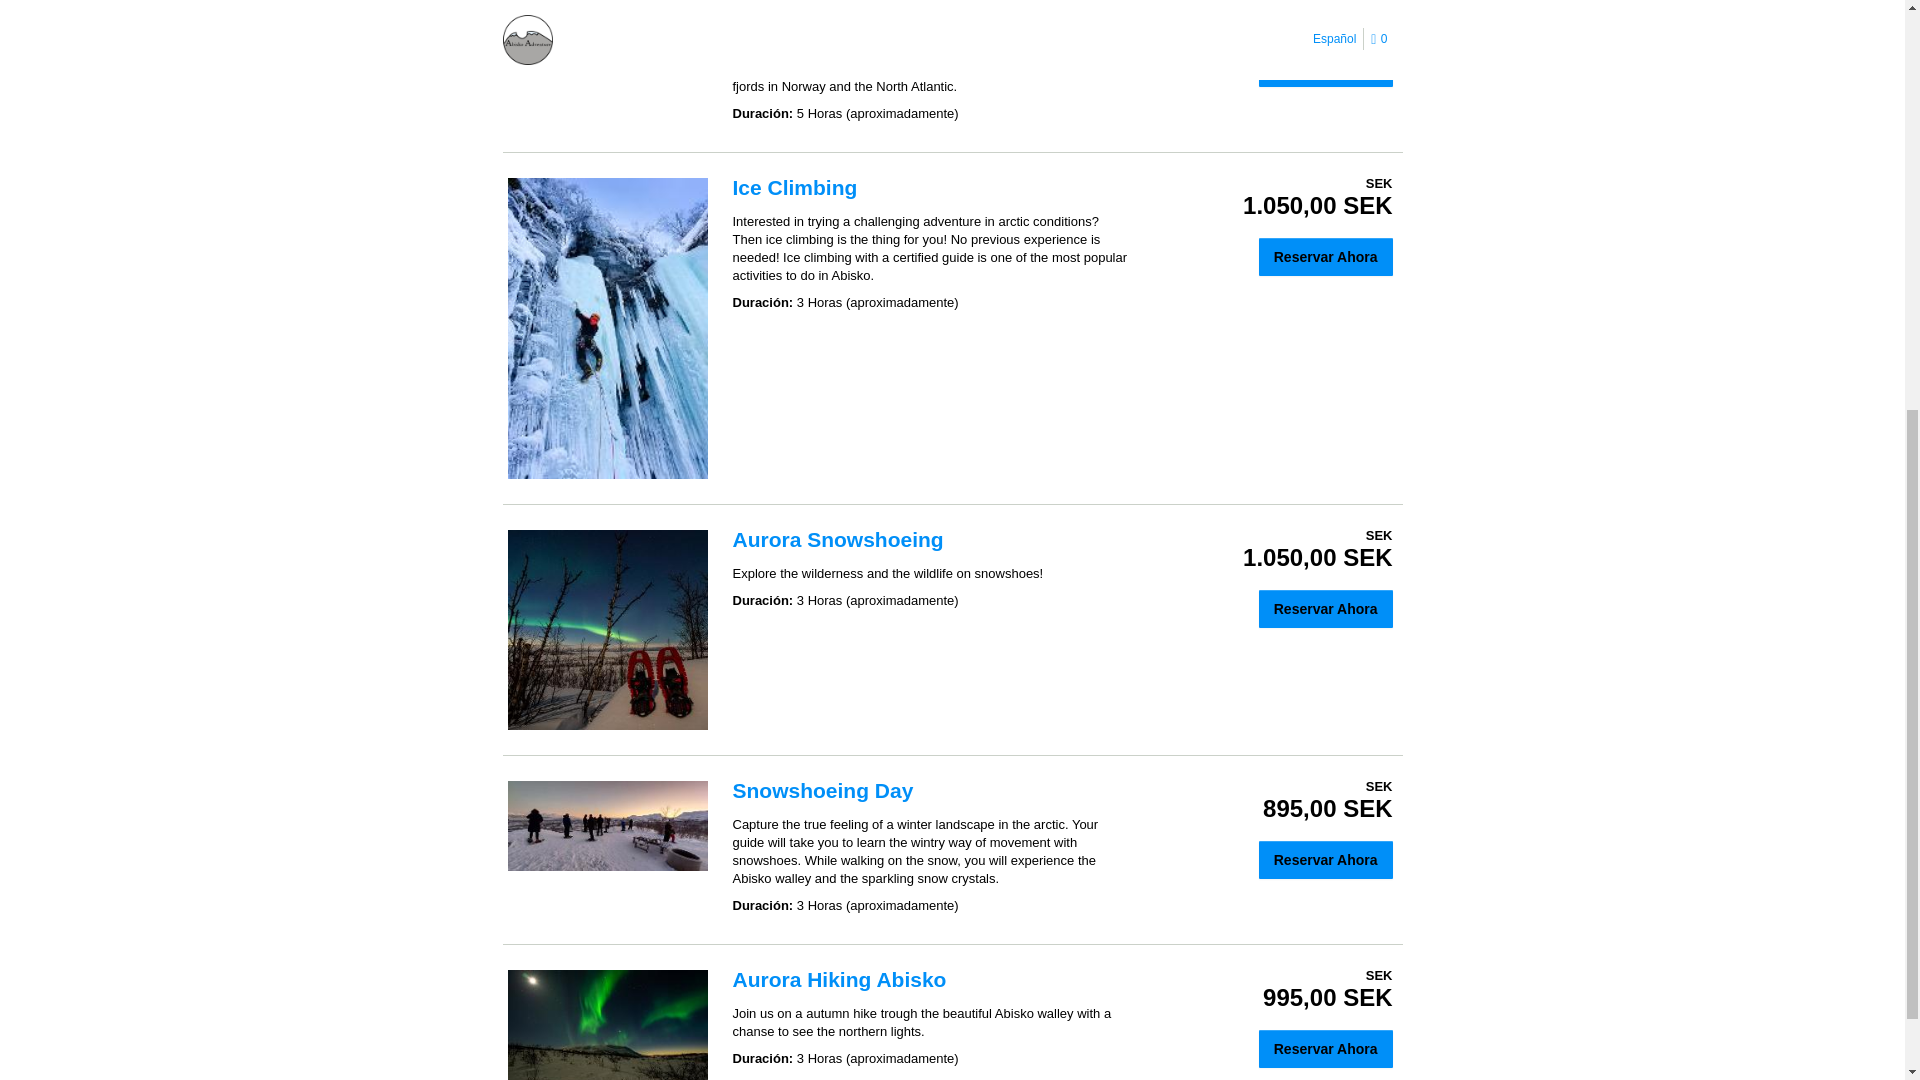 This screenshot has width=1920, height=1080. What do you see at coordinates (836, 539) in the screenshot?
I see `Aurora Snowshoeing` at bounding box center [836, 539].